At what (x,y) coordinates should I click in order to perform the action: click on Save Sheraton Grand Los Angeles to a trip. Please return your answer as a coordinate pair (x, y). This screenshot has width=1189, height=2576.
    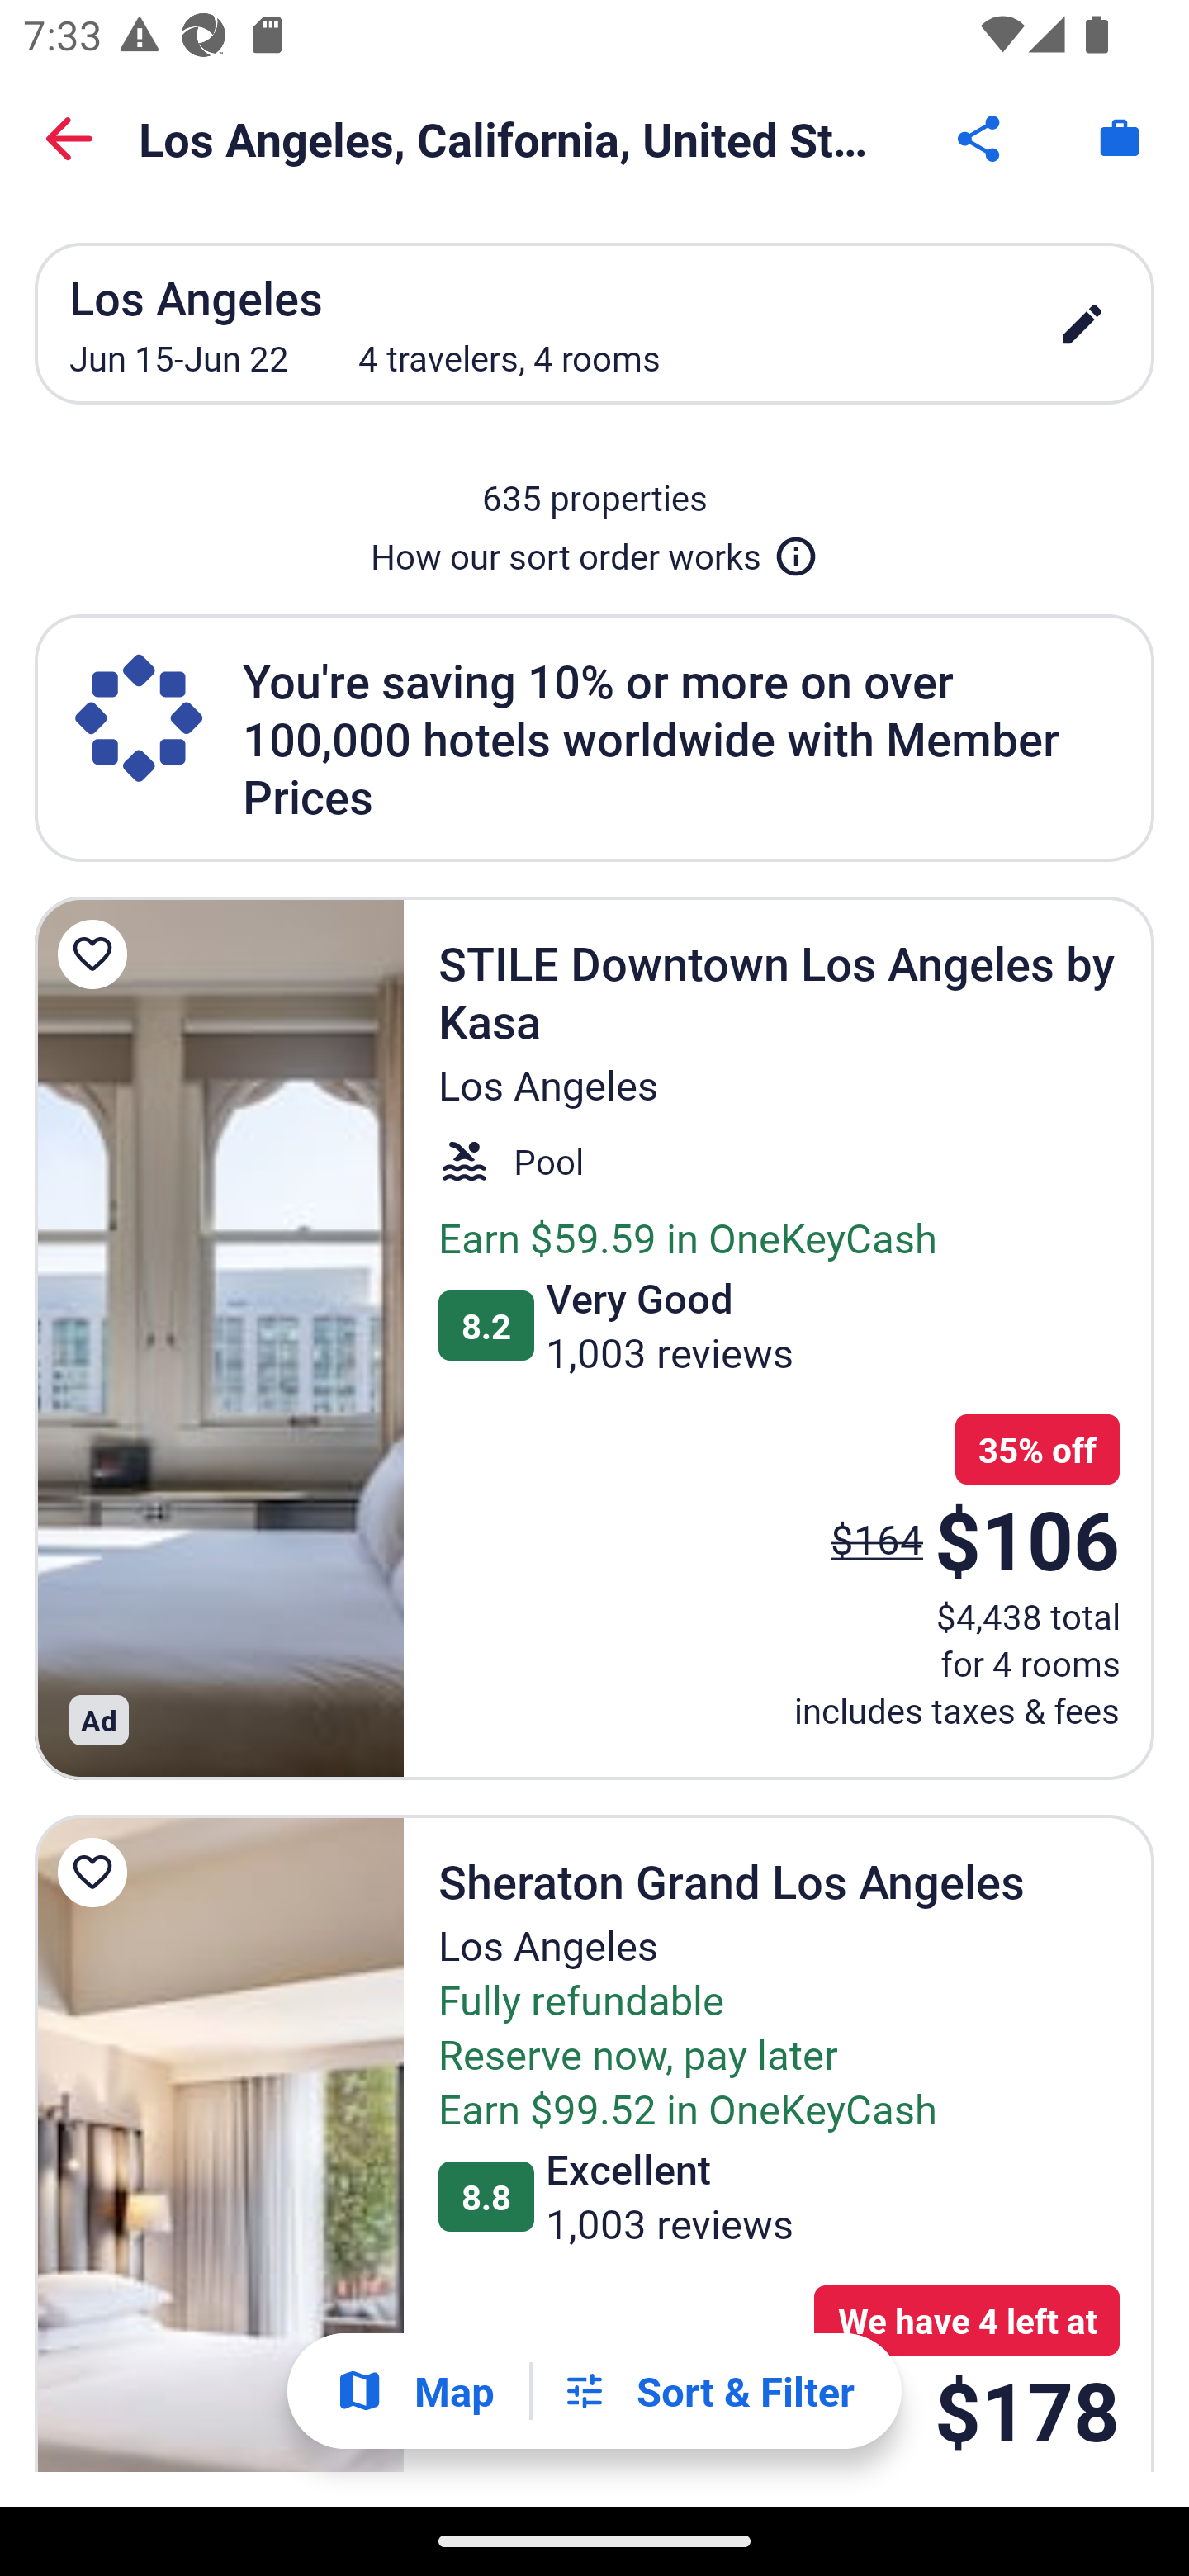
    Looking at the image, I should click on (97, 1873).